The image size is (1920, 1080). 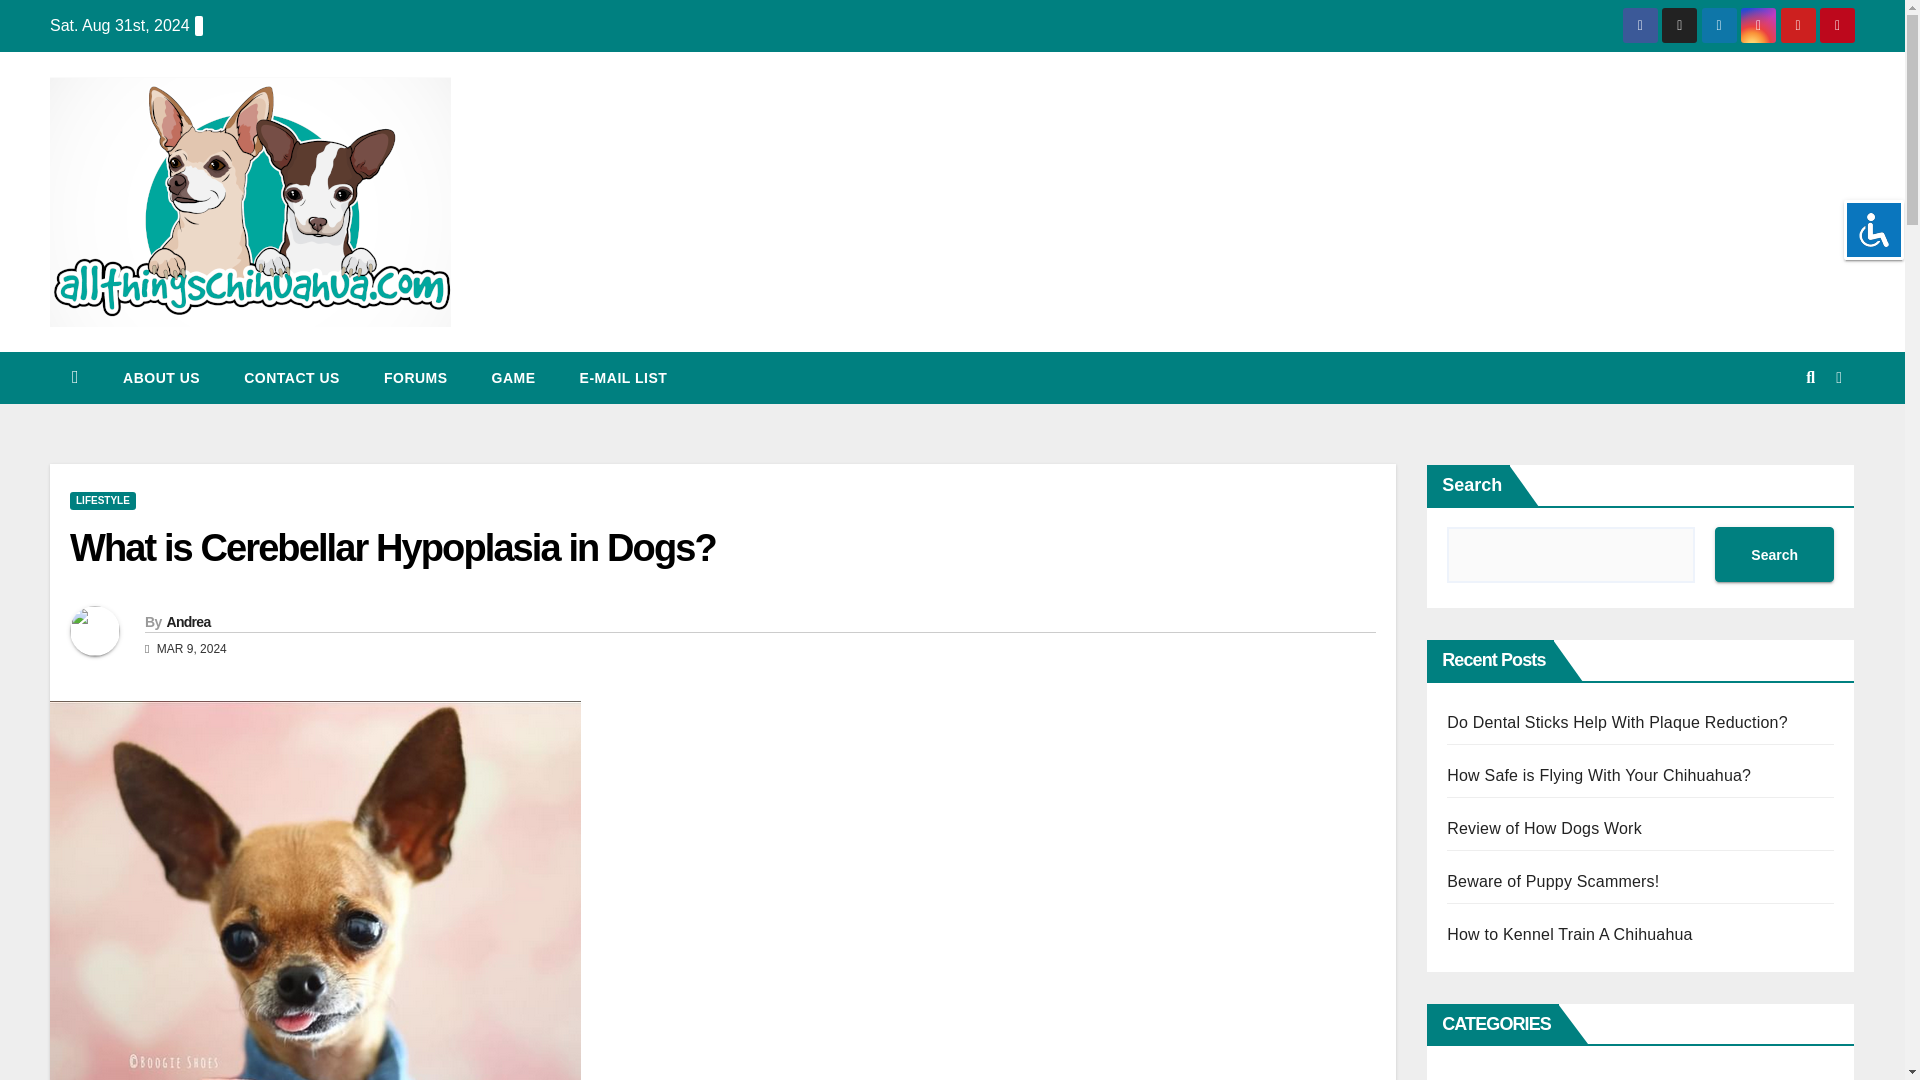 I want to click on Game, so click(x=514, y=378).